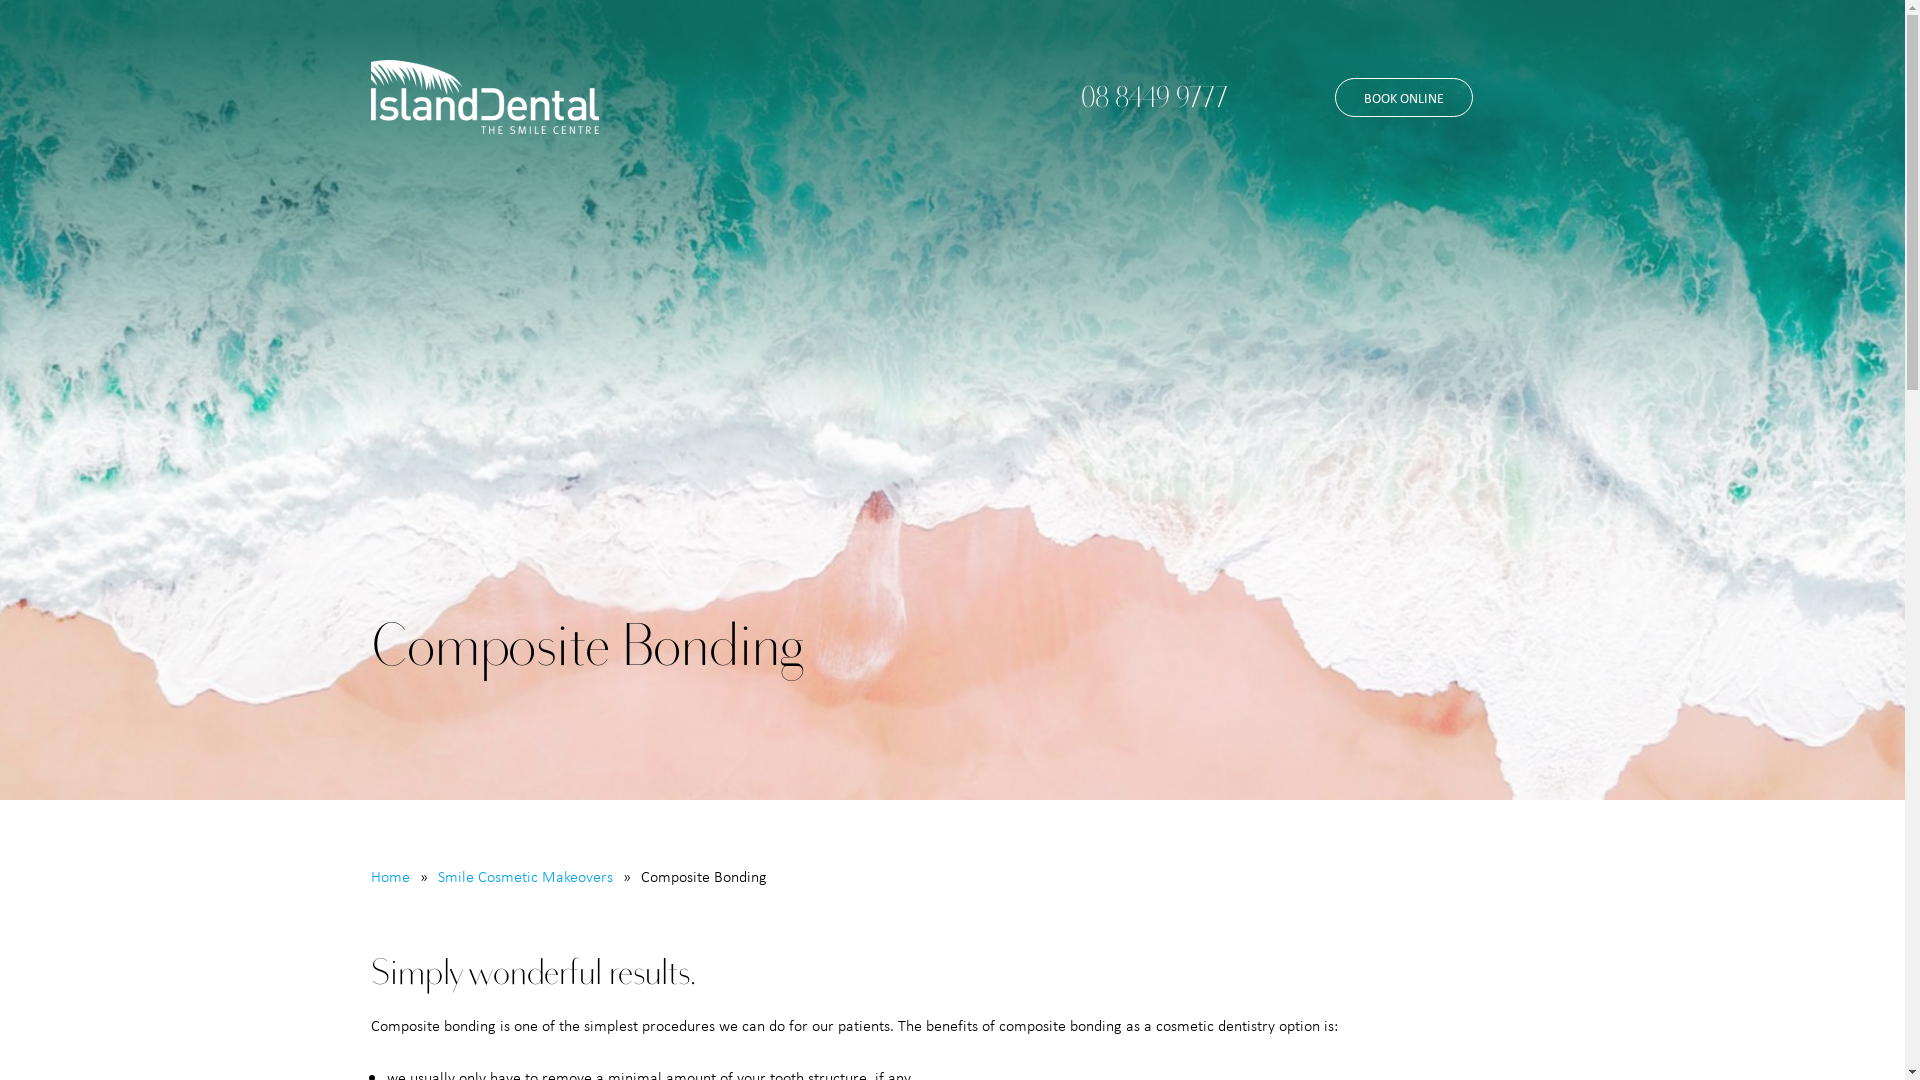 The height and width of the screenshot is (1080, 1920). What do you see at coordinates (1153, 97) in the screenshot?
I see `08 8449 9777` at bounding box center [1153, 97].